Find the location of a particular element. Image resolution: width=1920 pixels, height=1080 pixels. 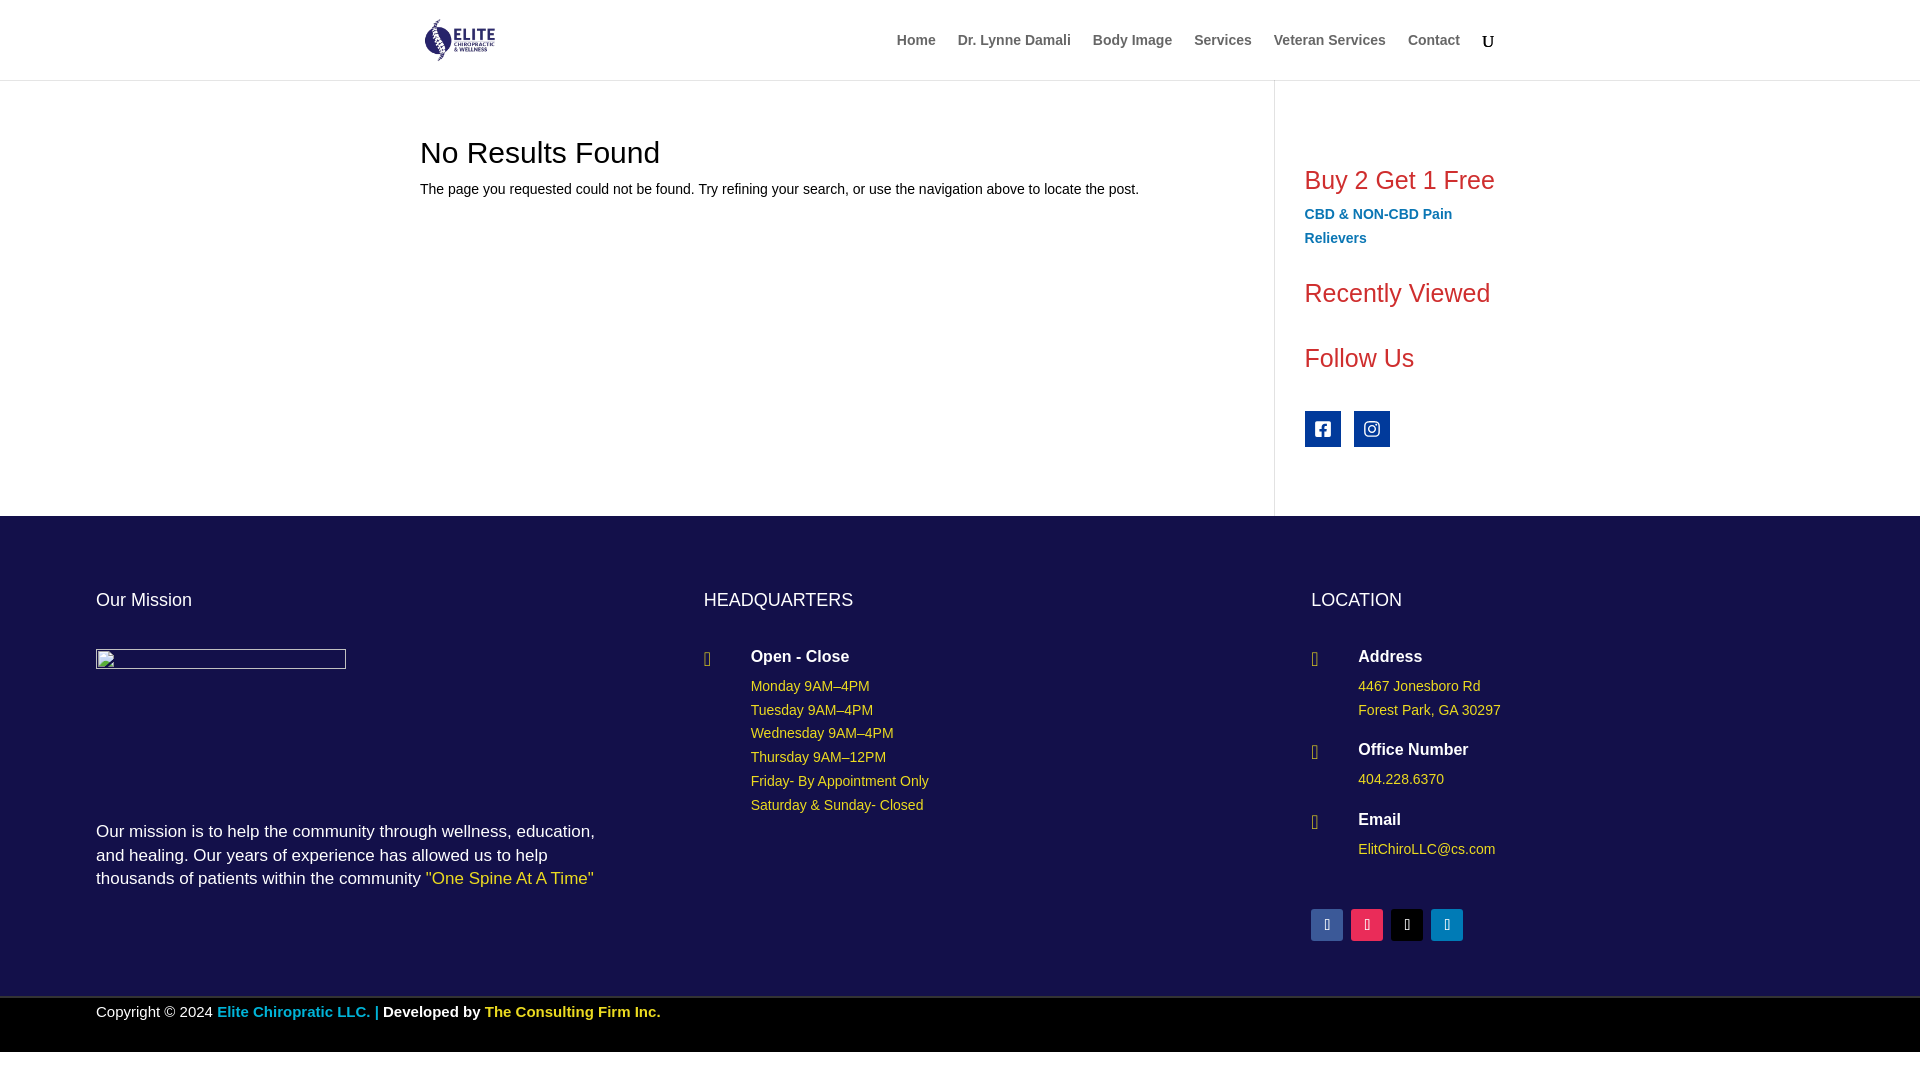

Follow on X is located at coordinates (1406, 924).